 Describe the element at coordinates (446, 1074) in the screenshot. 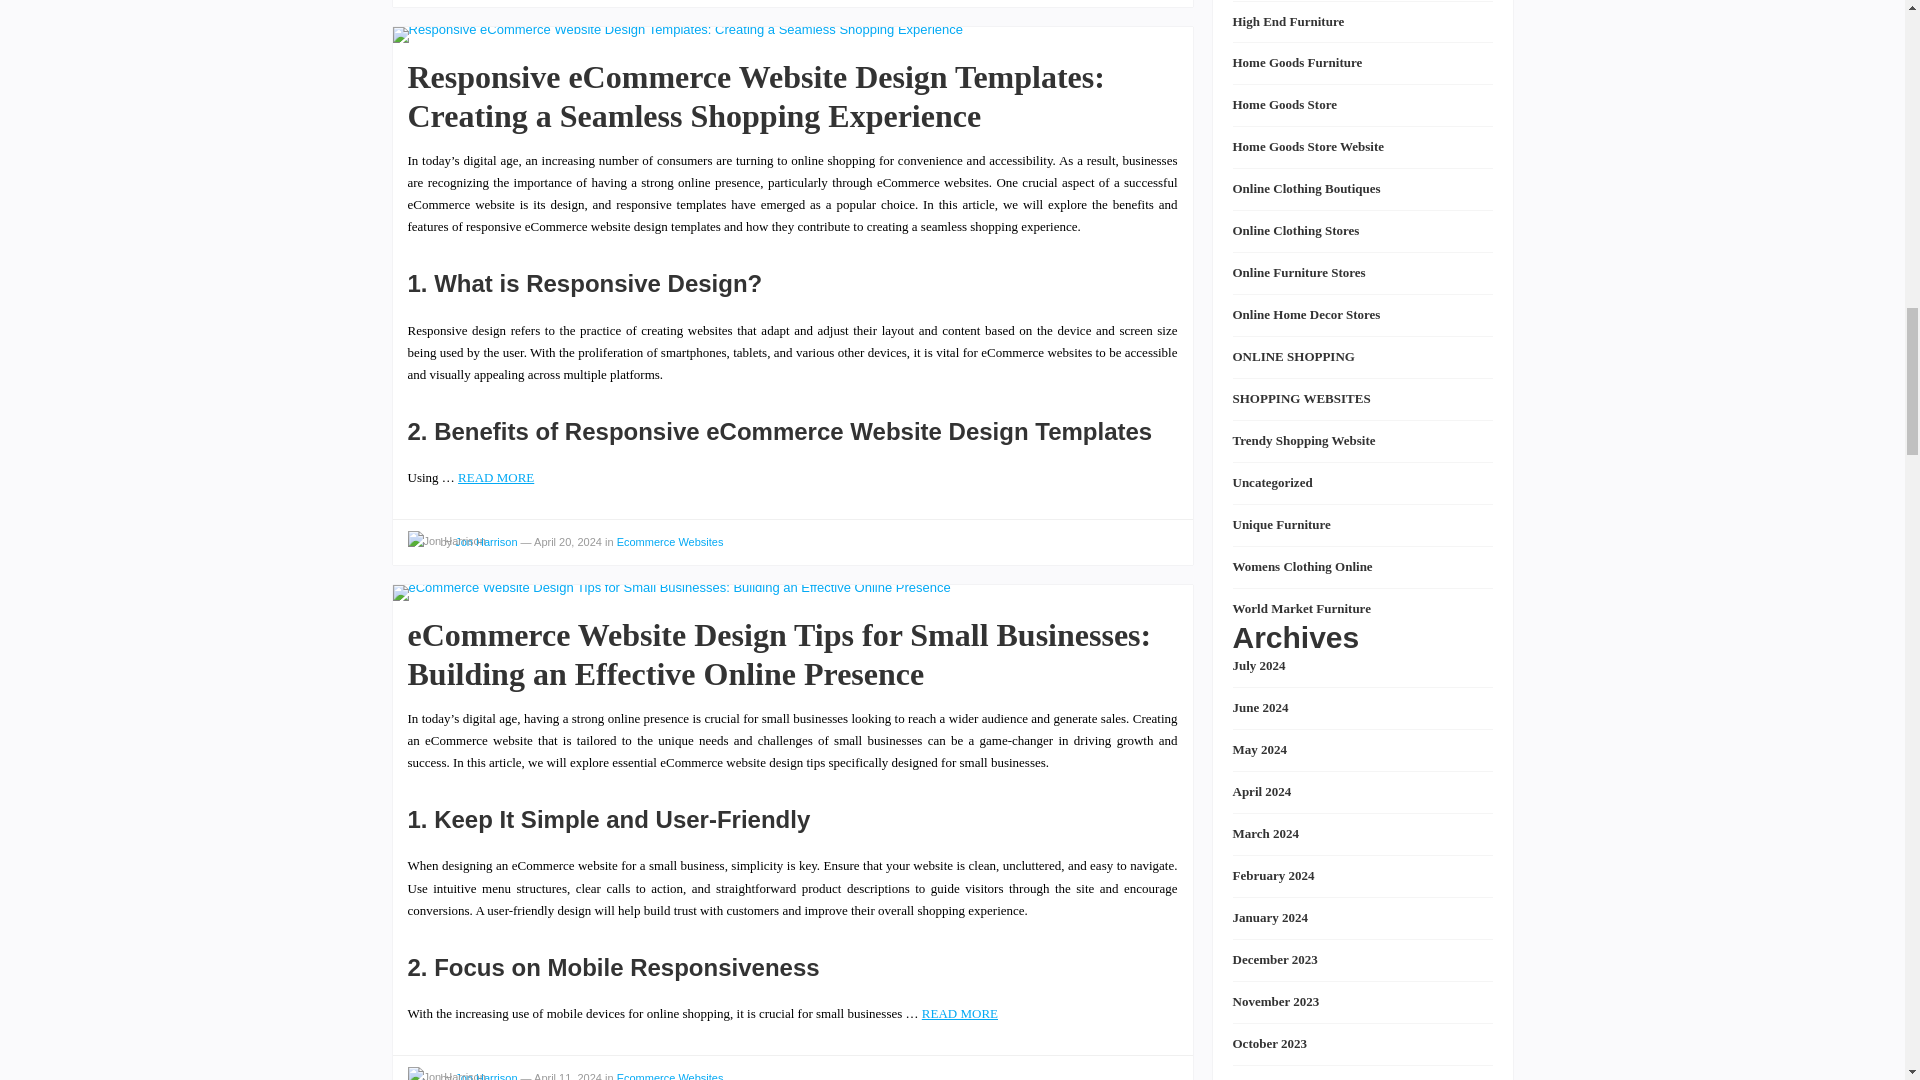

I see `View all posts by Jon Harrison` at that location.